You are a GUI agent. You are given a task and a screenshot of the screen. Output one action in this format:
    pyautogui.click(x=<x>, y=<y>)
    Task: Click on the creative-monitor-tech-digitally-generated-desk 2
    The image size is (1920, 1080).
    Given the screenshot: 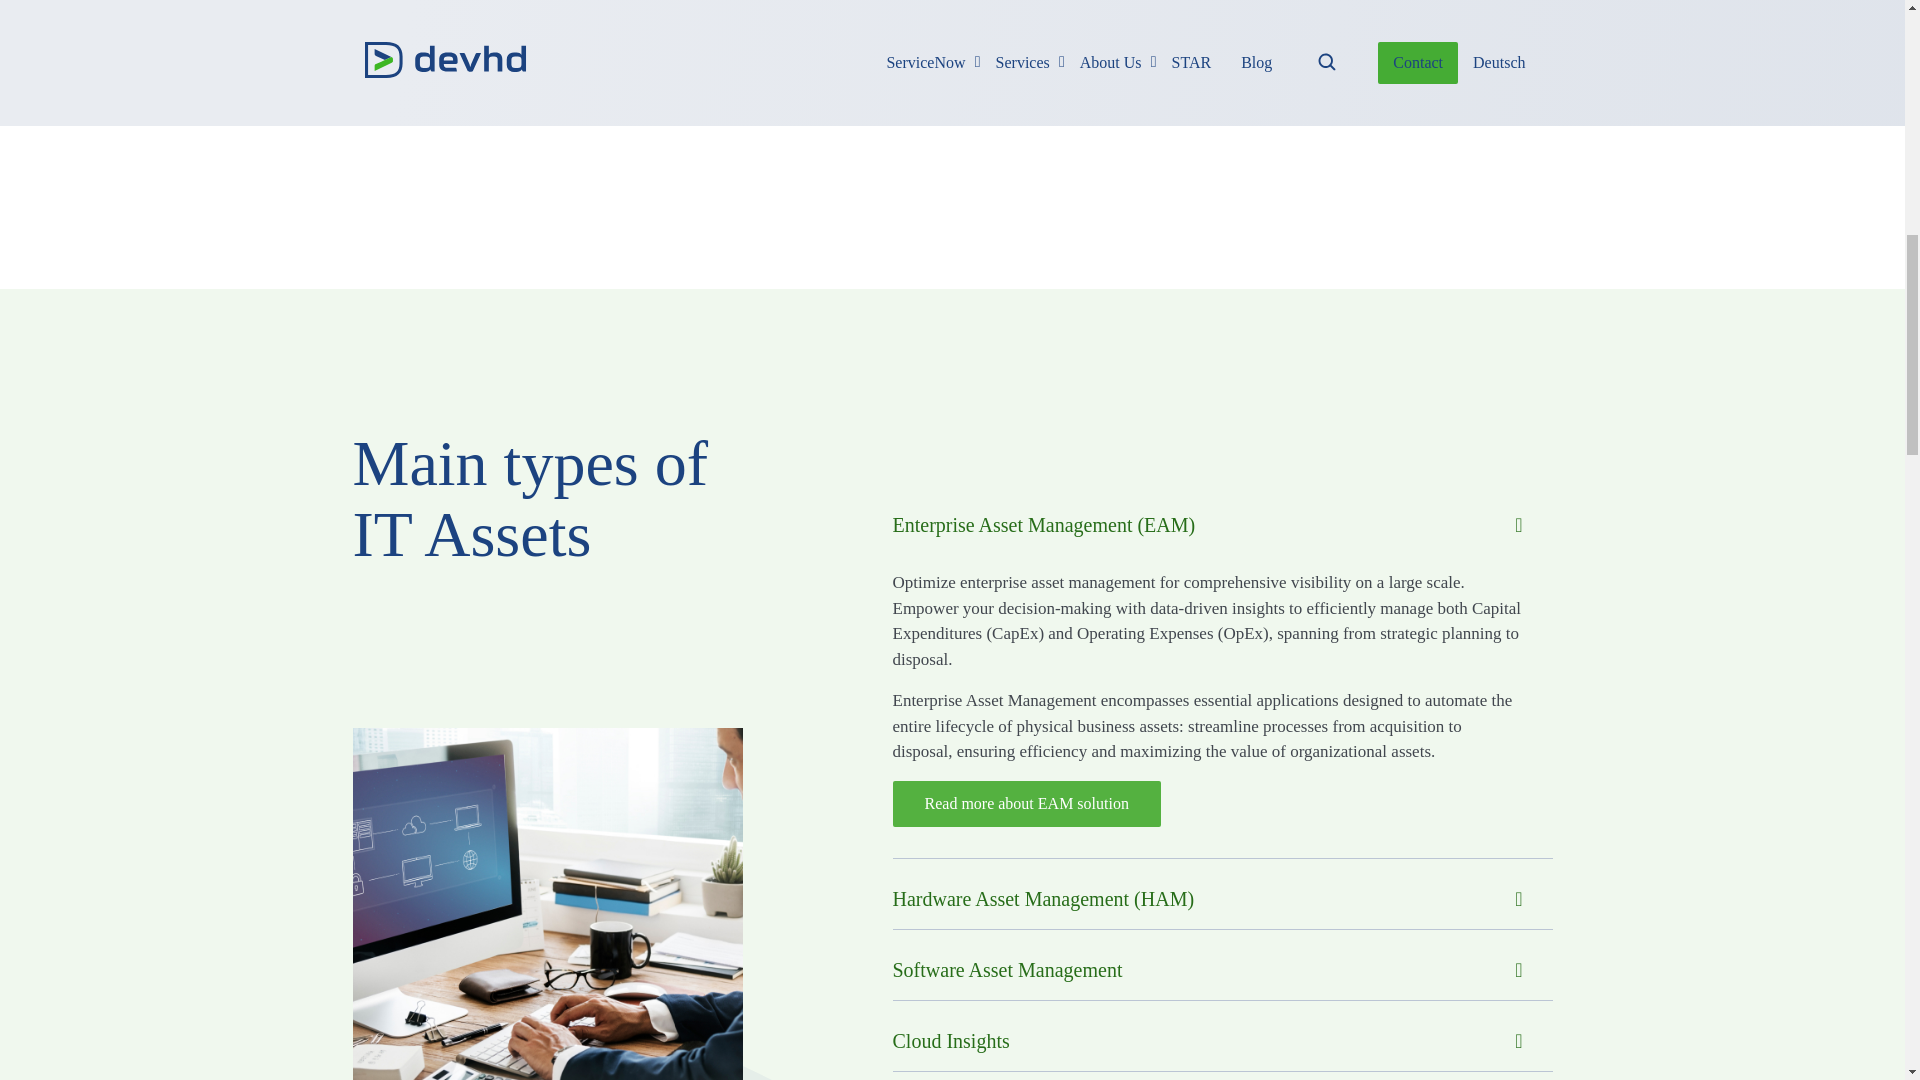 What is the action you would take?
    pyautogui.click(x=1260, y=6)
    